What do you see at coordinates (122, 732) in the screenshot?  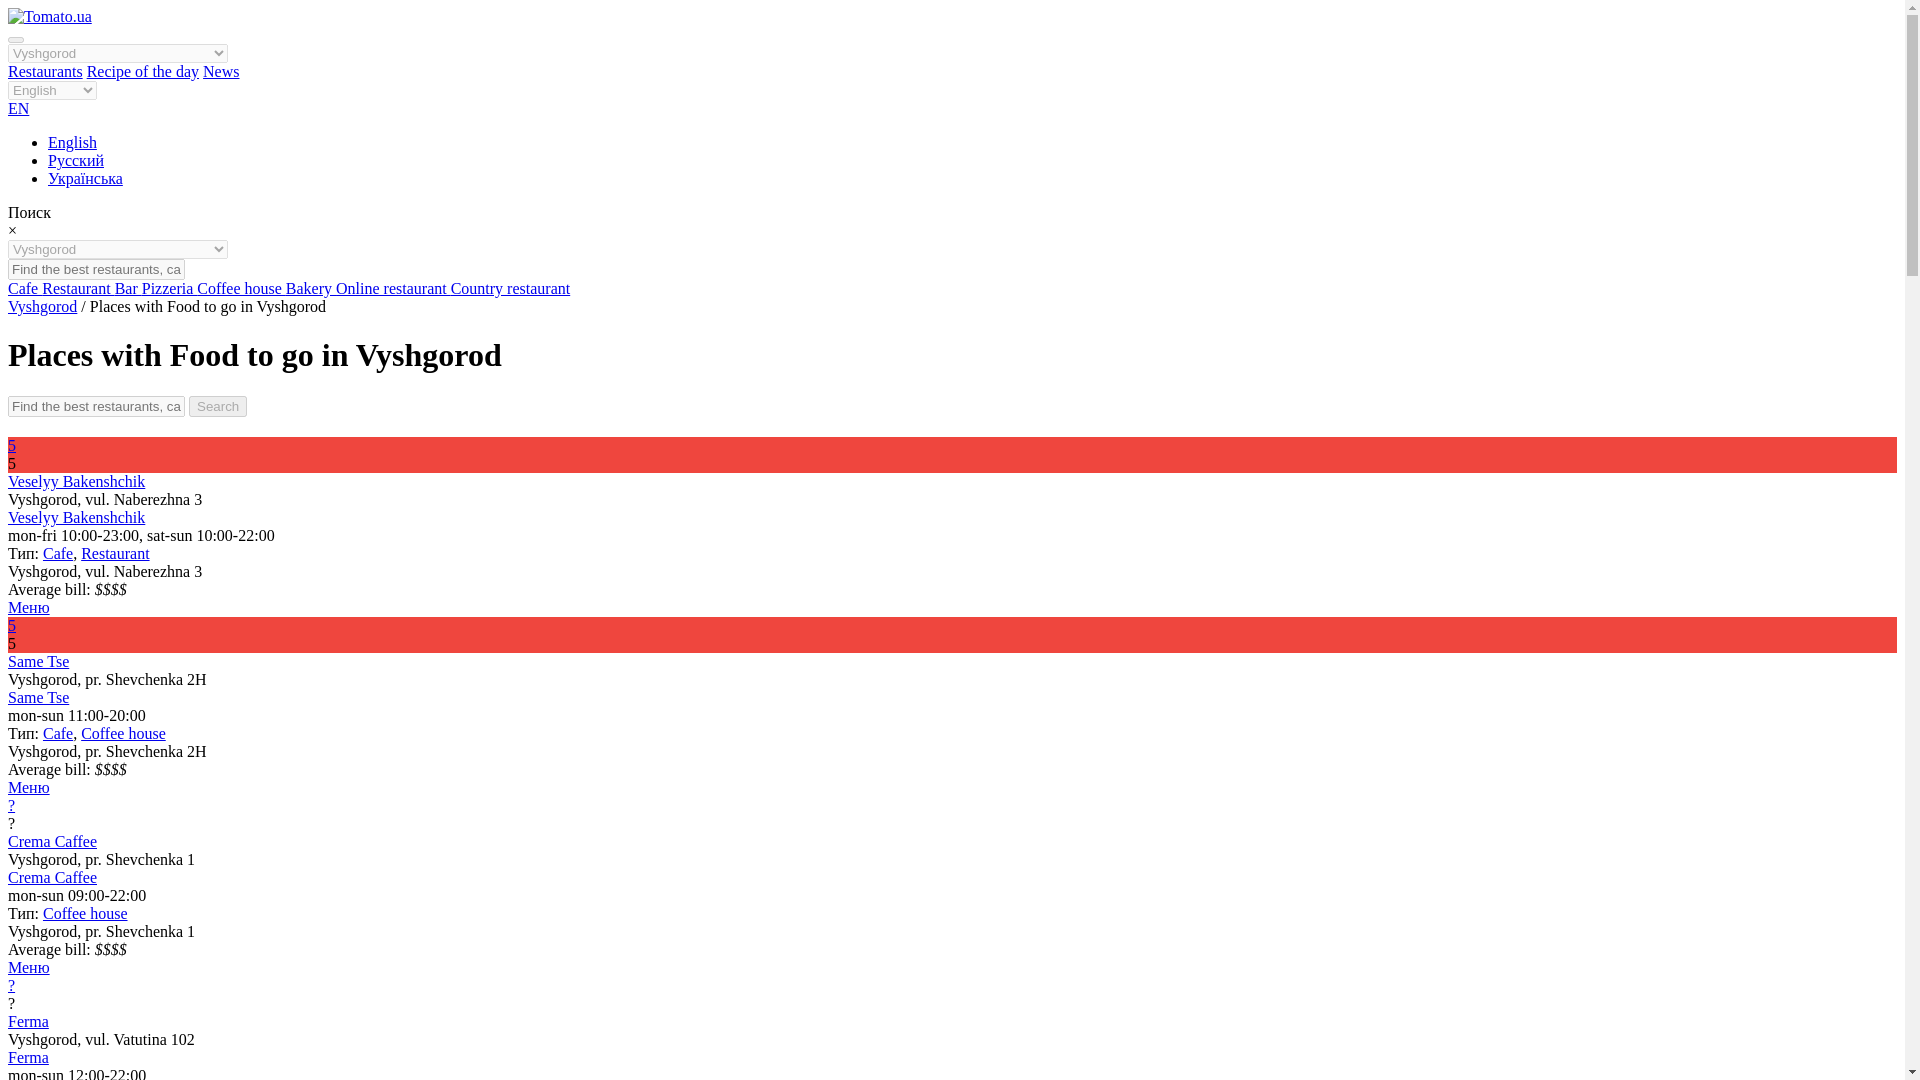 I see `Coffee house` at bounding box center [122, 732].